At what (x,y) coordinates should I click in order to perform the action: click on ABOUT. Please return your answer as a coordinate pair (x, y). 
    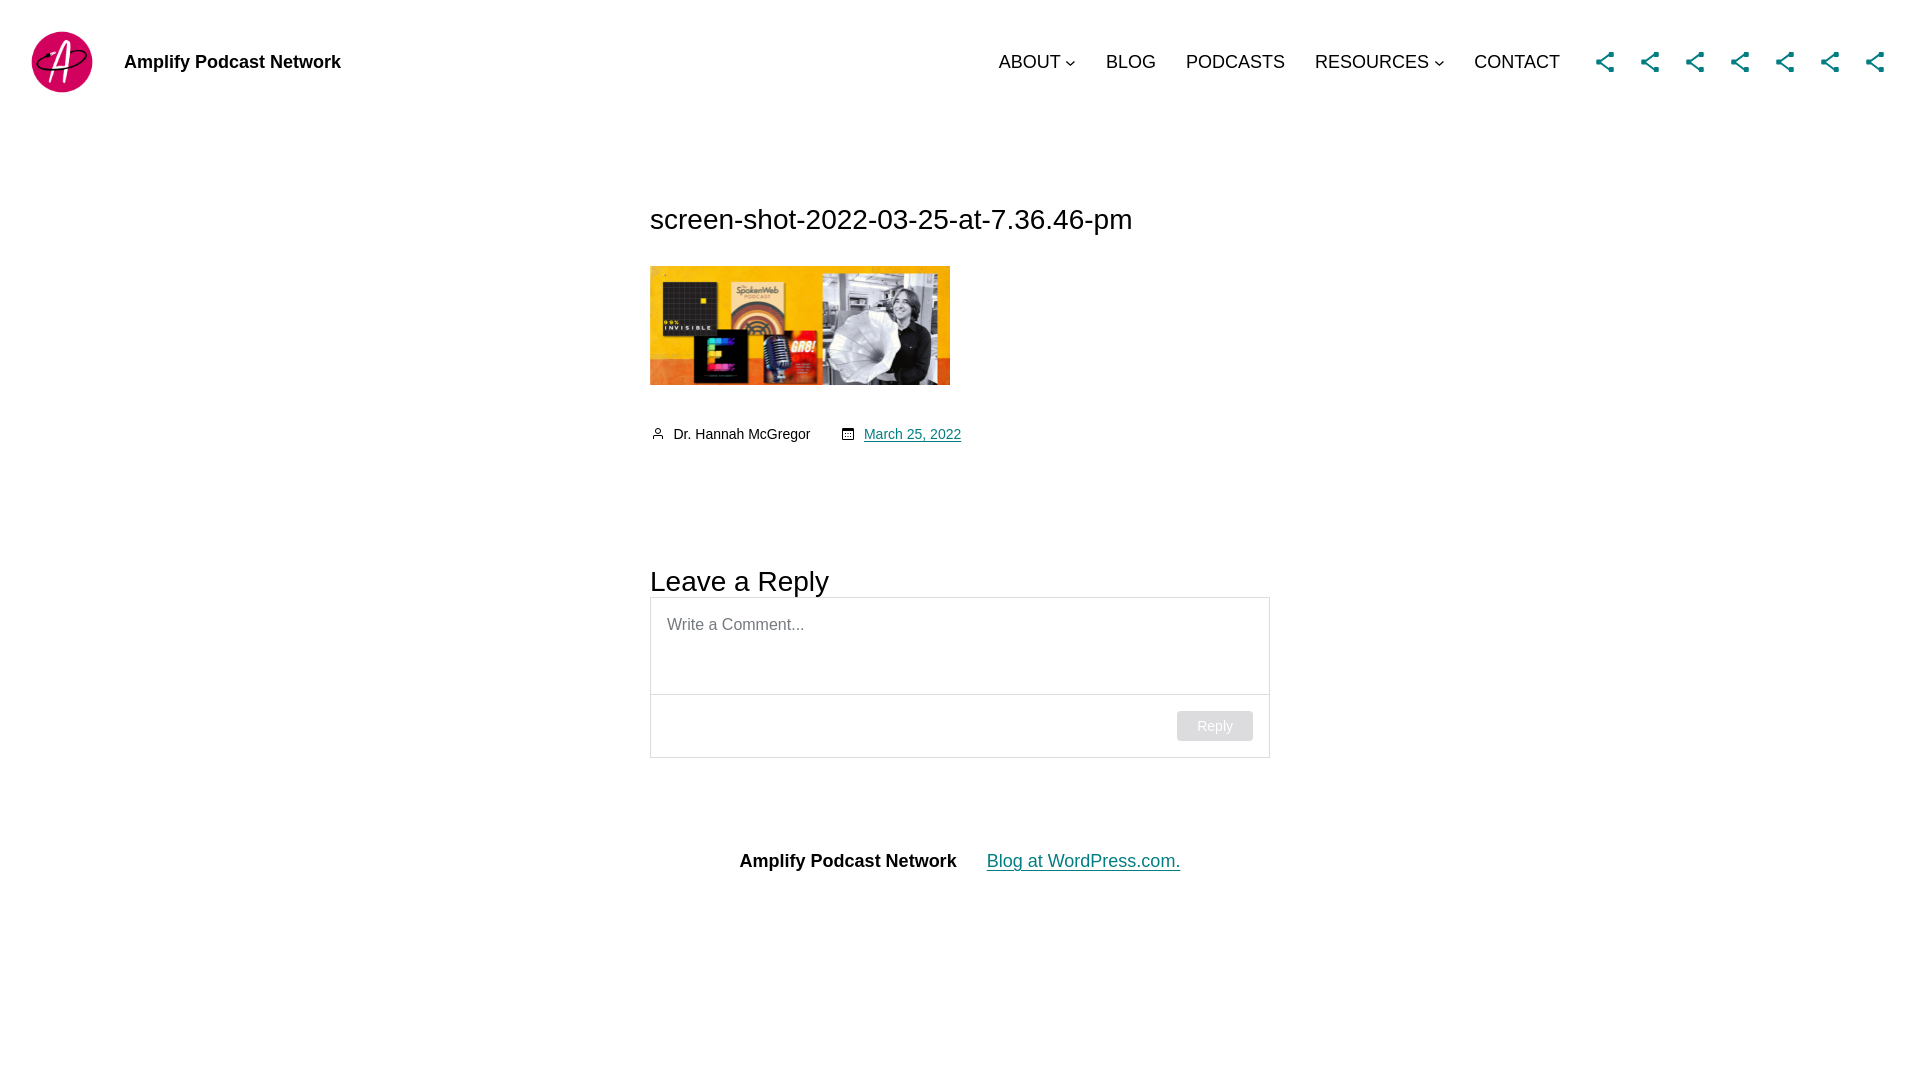
    Looking at the image, I should click on (1030, 62).